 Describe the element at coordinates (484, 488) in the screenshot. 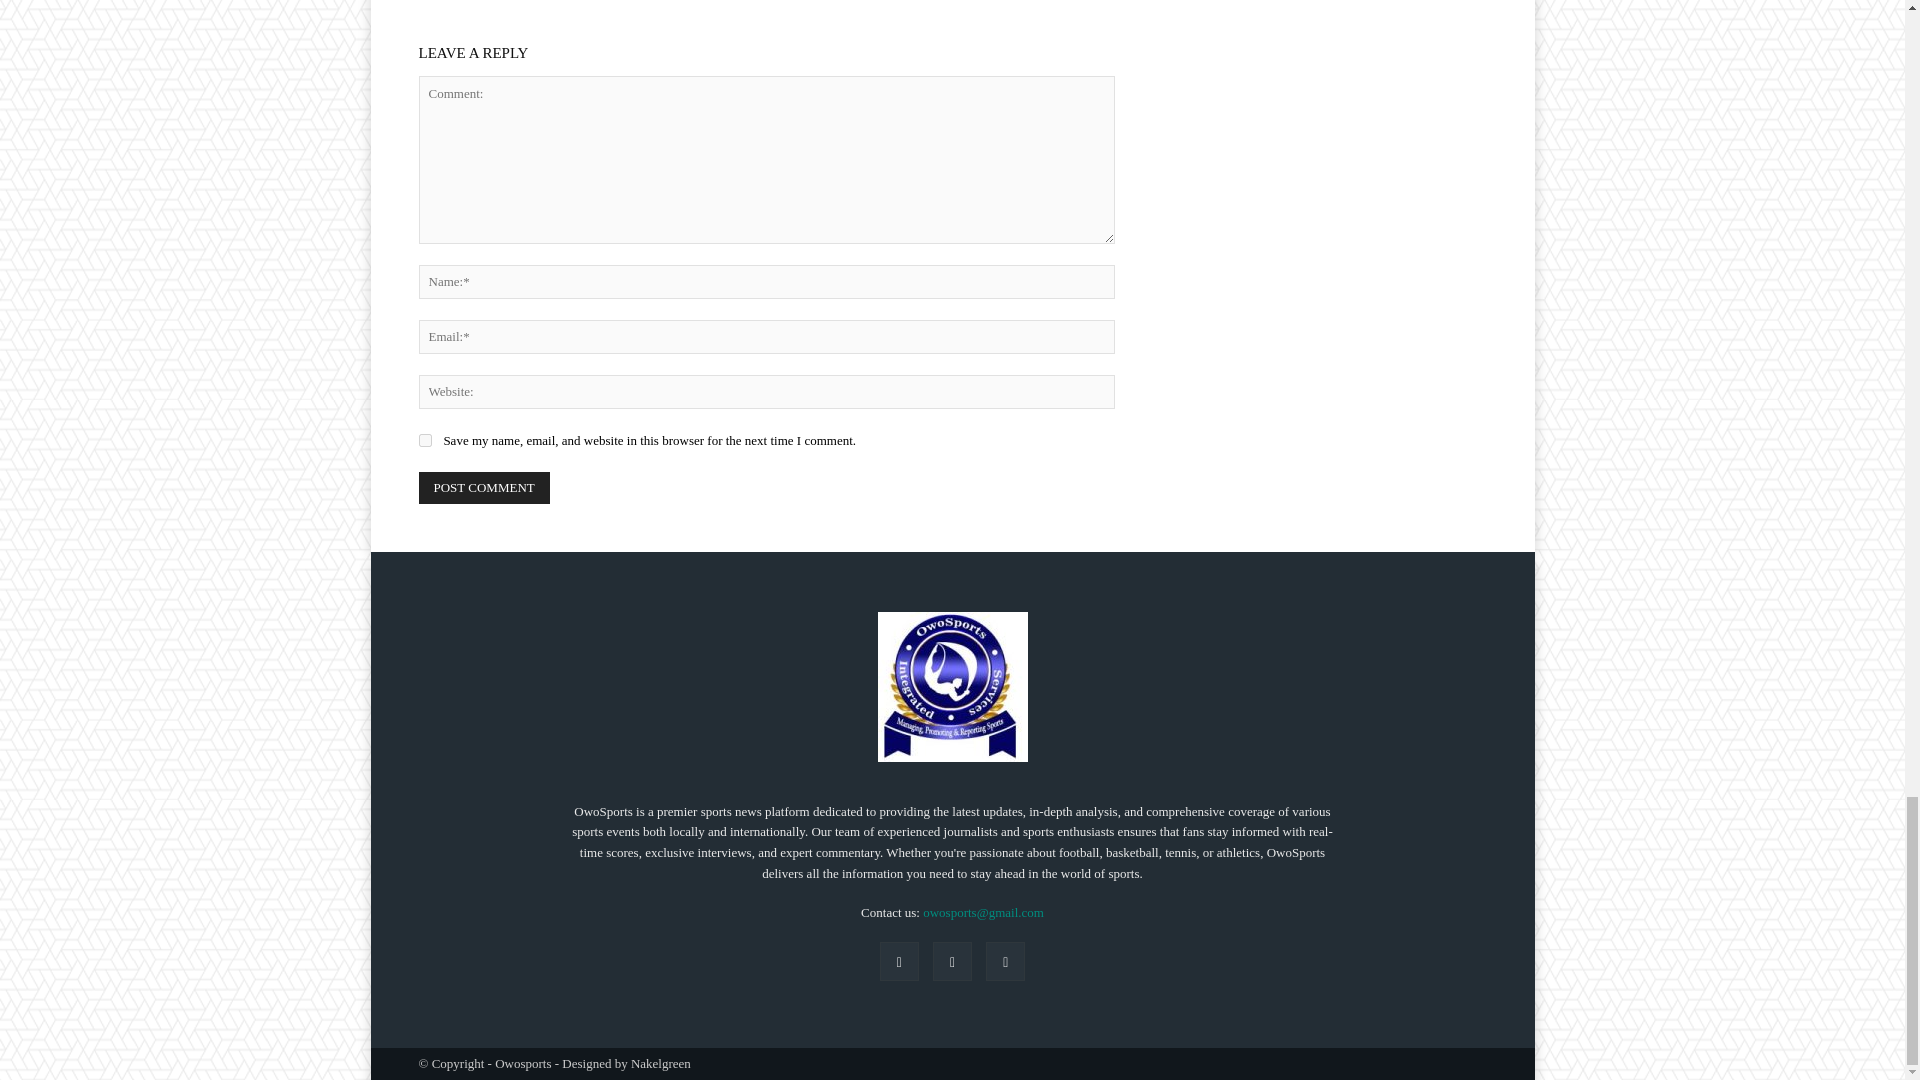

I see `Post Comment` at that location.